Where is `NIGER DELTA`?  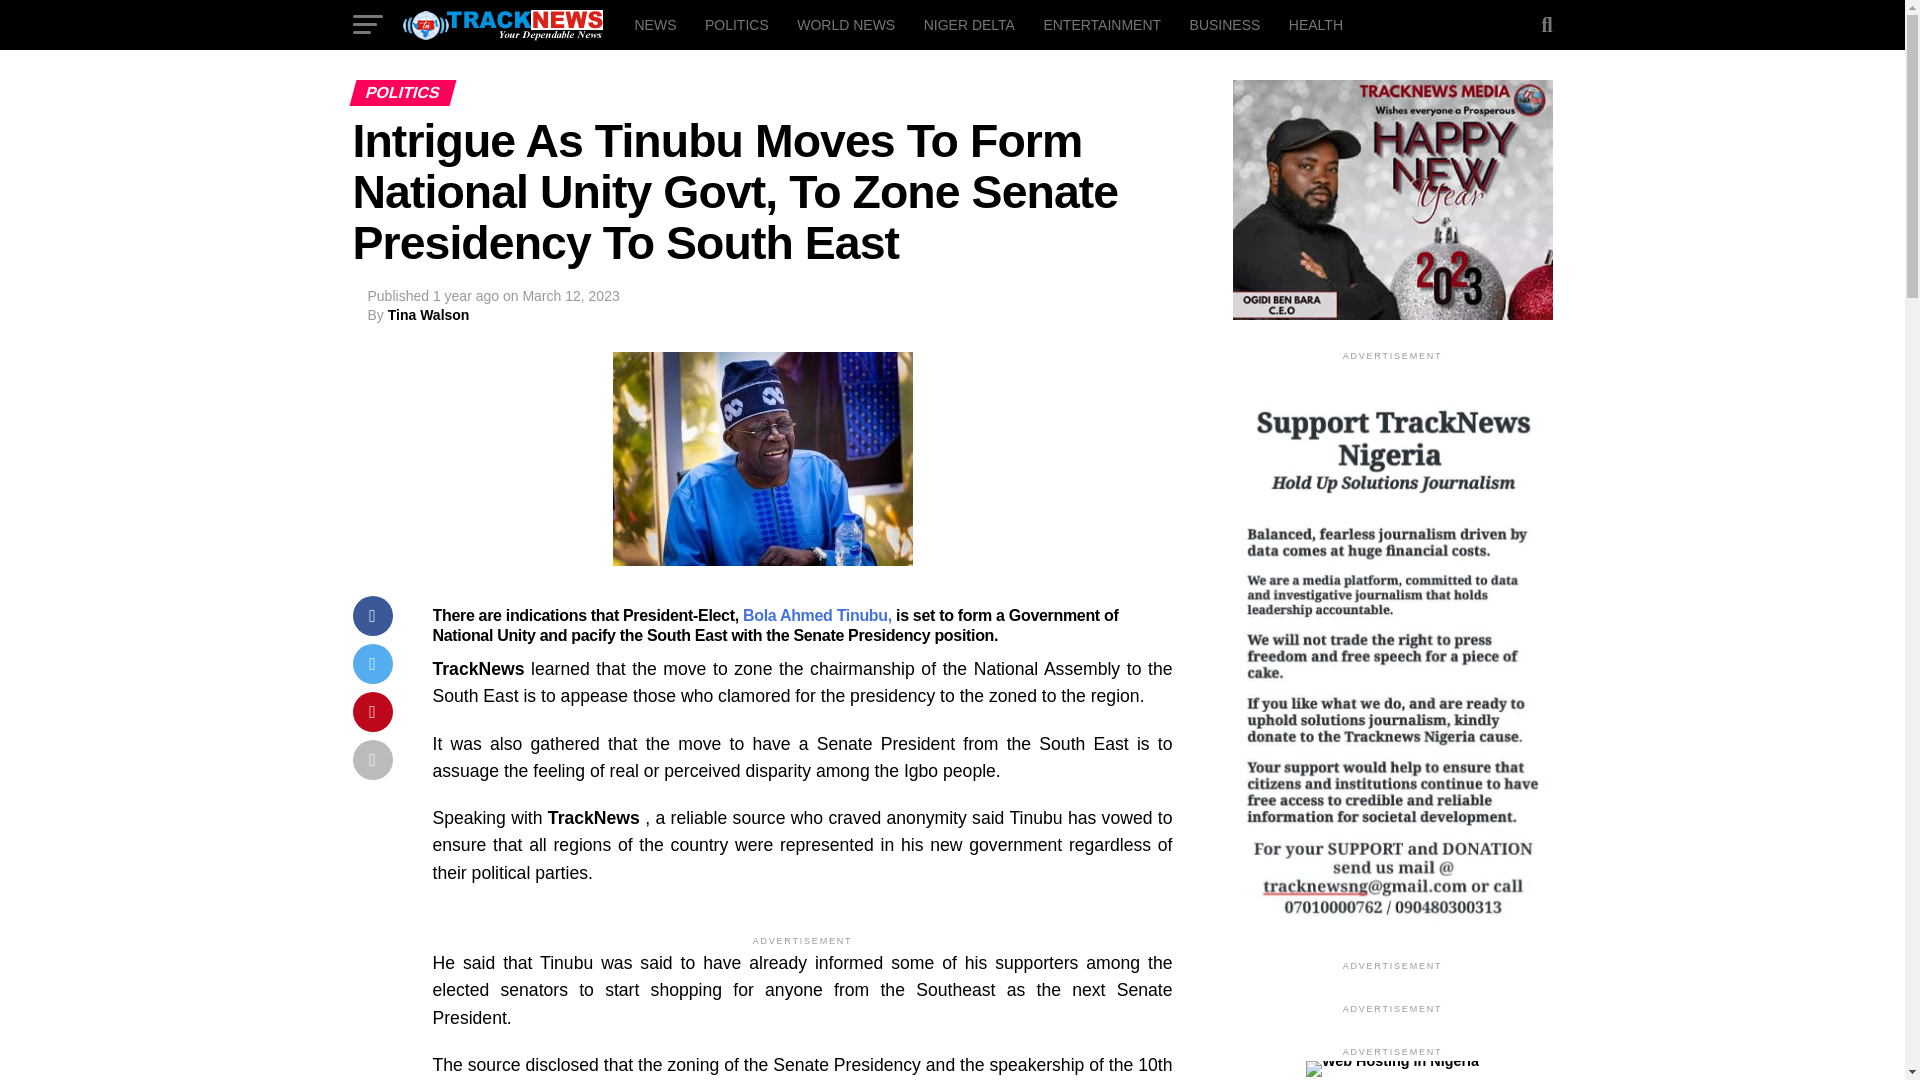 NIGER DELTA is located at coordinates (970, 24).